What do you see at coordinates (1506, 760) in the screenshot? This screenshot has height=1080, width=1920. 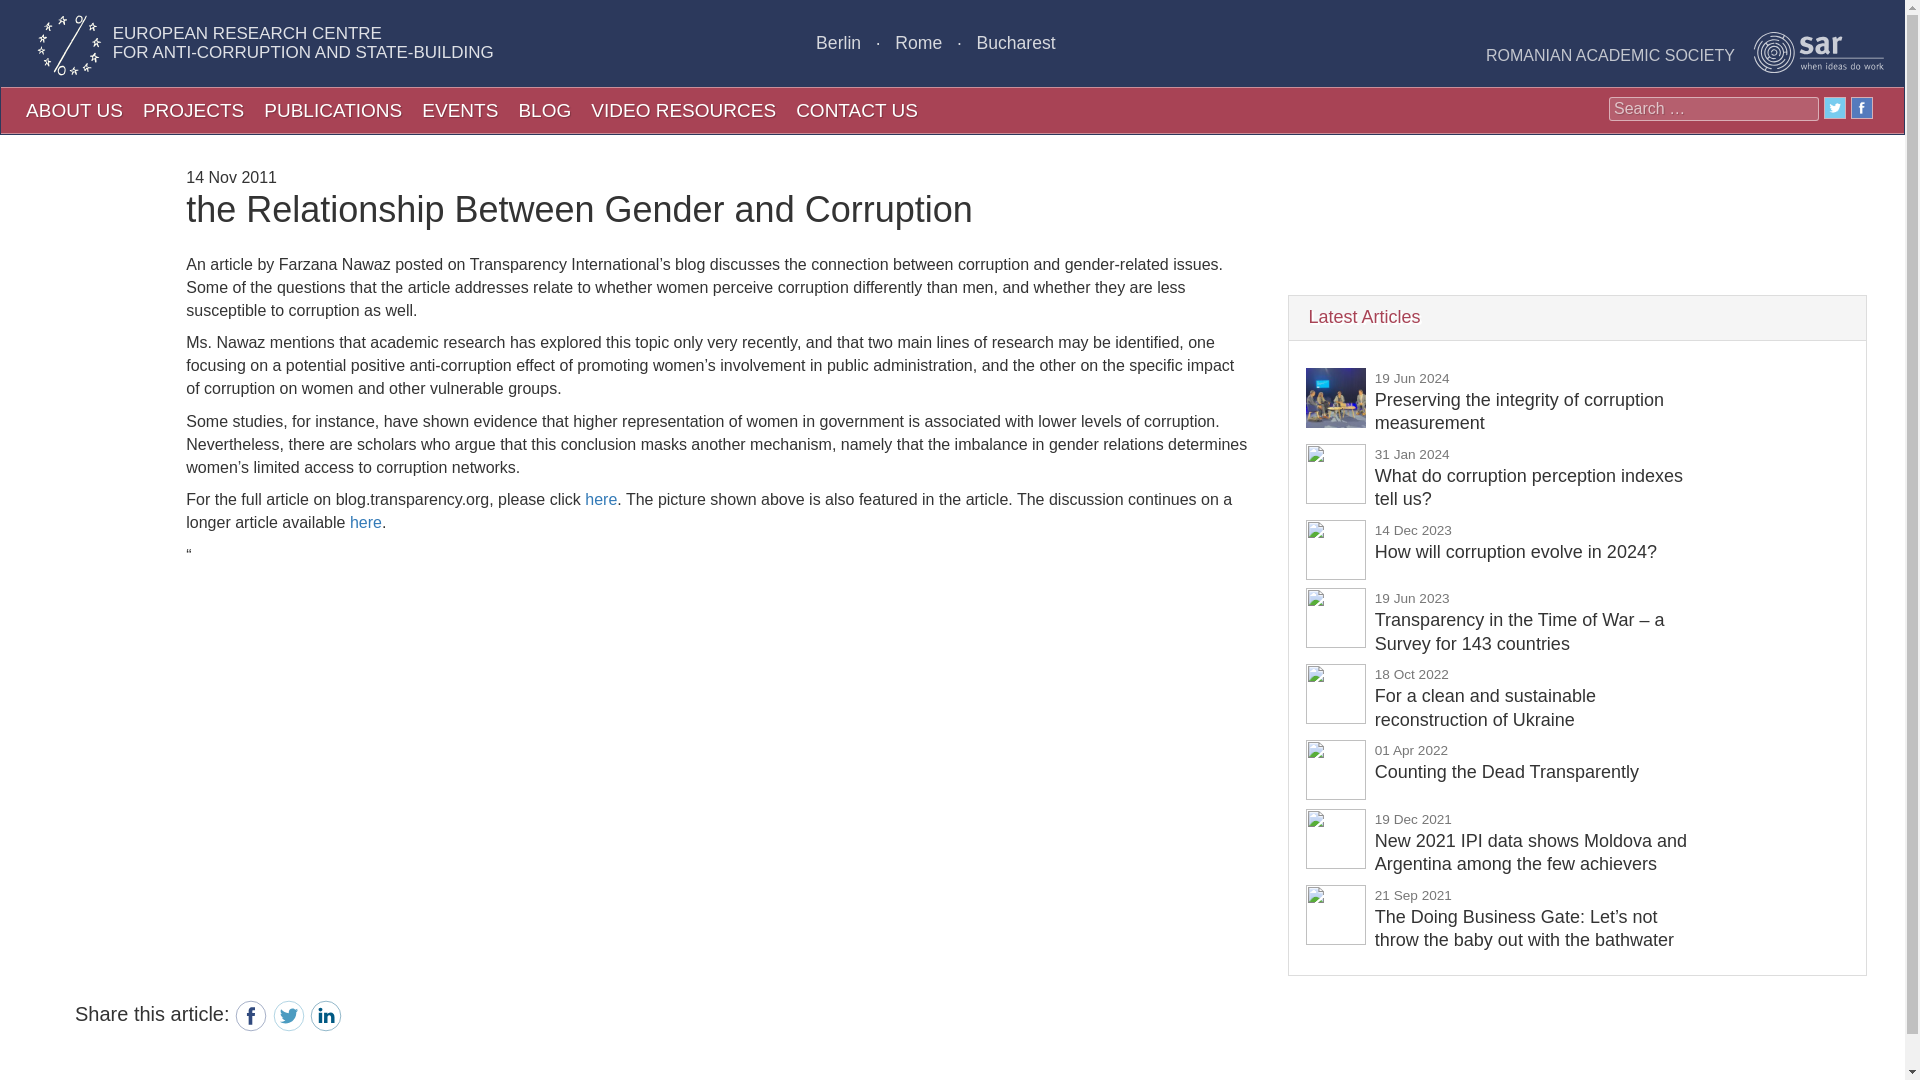 I see `EVENTS` at bounding box center [1506, 760].